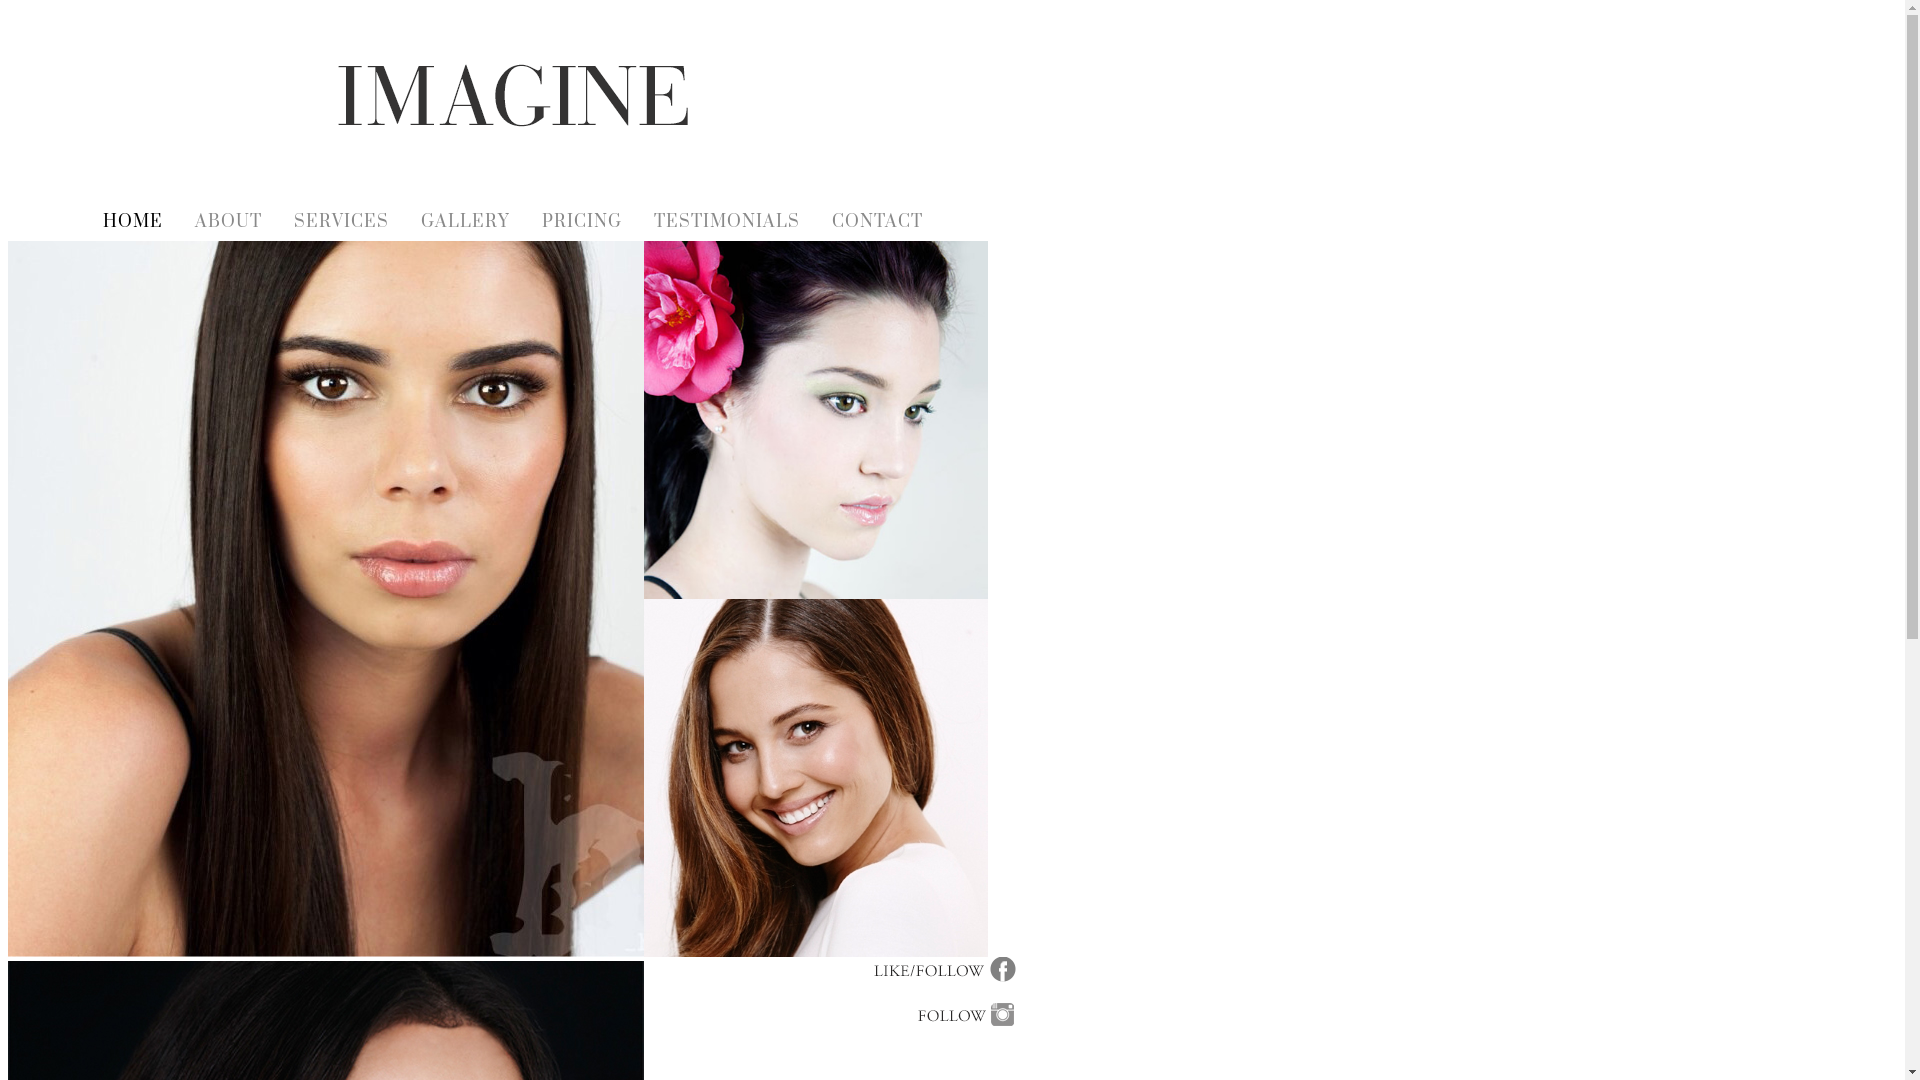  Describe the element at coordinates (228, 222) in the screenshot. I see `ABOUT` at that location.